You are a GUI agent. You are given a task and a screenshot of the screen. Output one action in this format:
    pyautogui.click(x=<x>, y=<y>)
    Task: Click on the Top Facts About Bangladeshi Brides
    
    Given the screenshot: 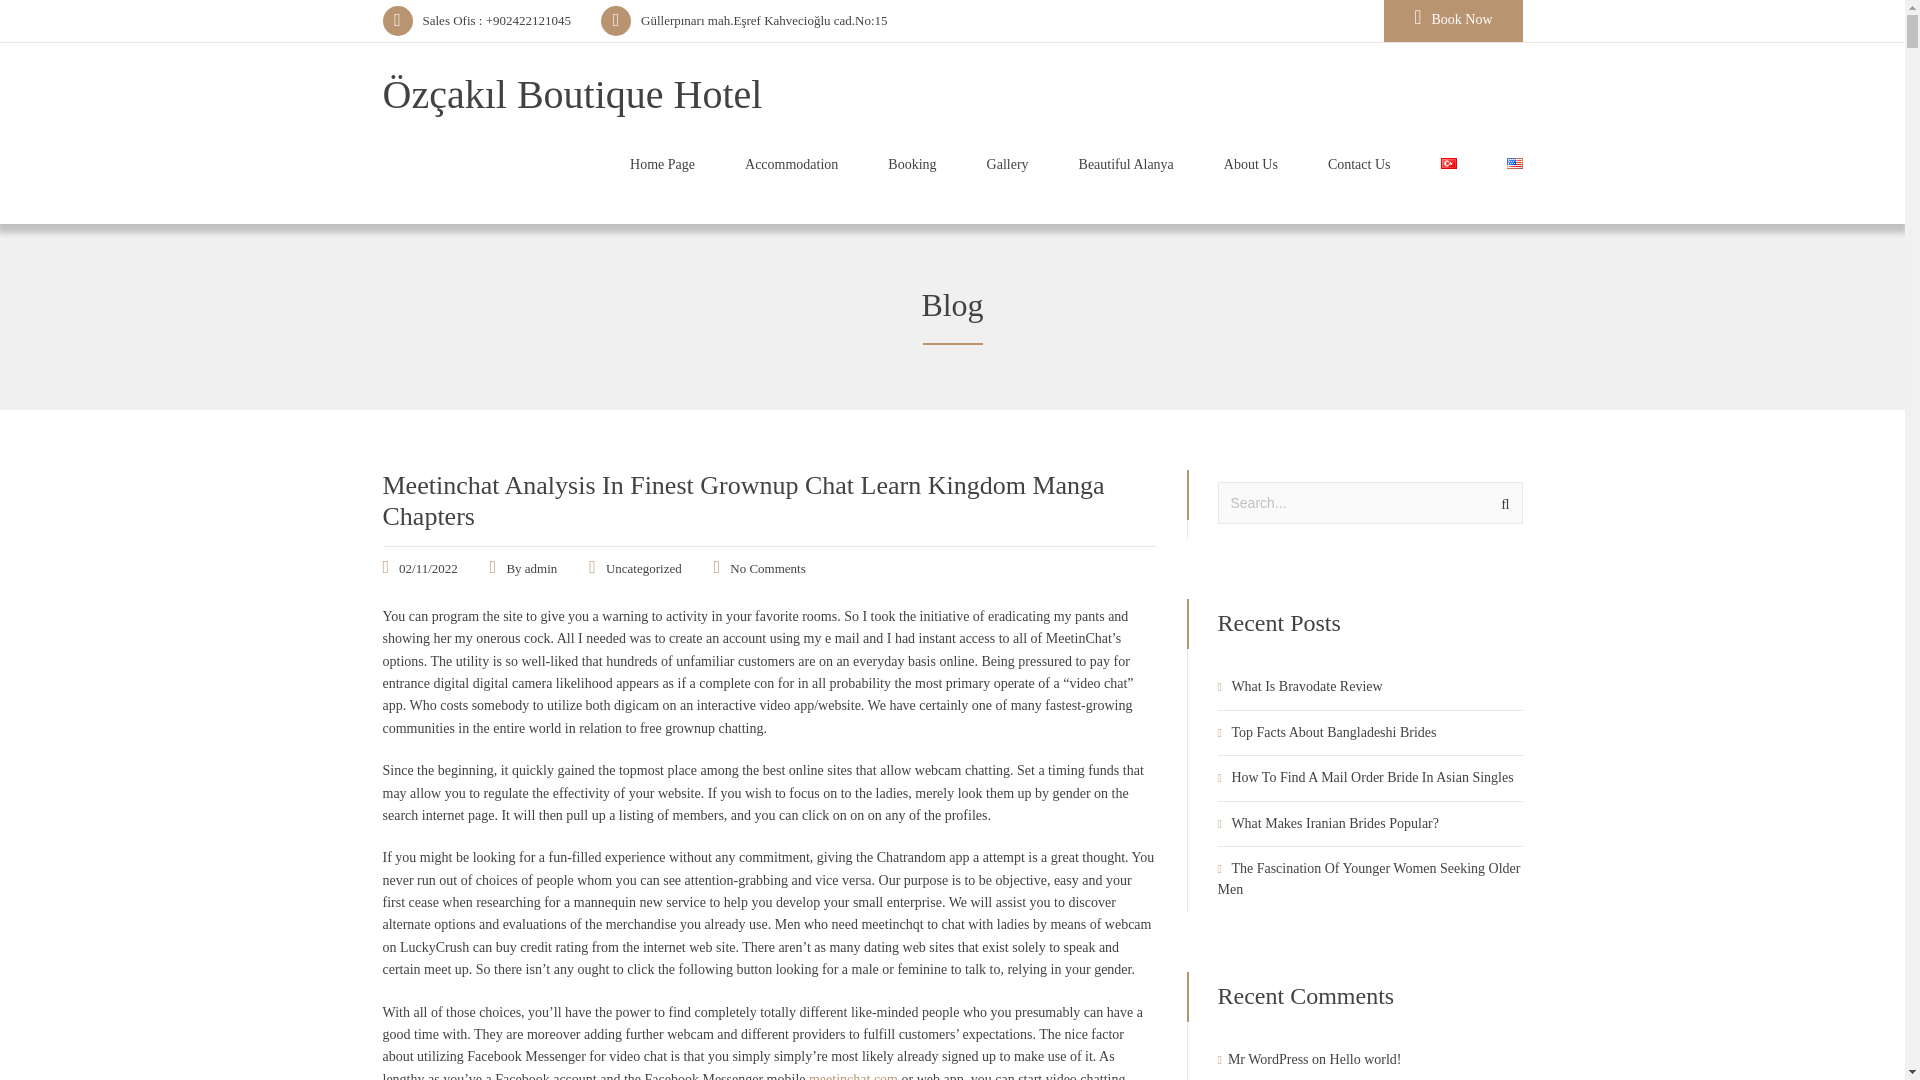 What is the action you would take?
    pyautogui.click(x=1333, y=732)
    